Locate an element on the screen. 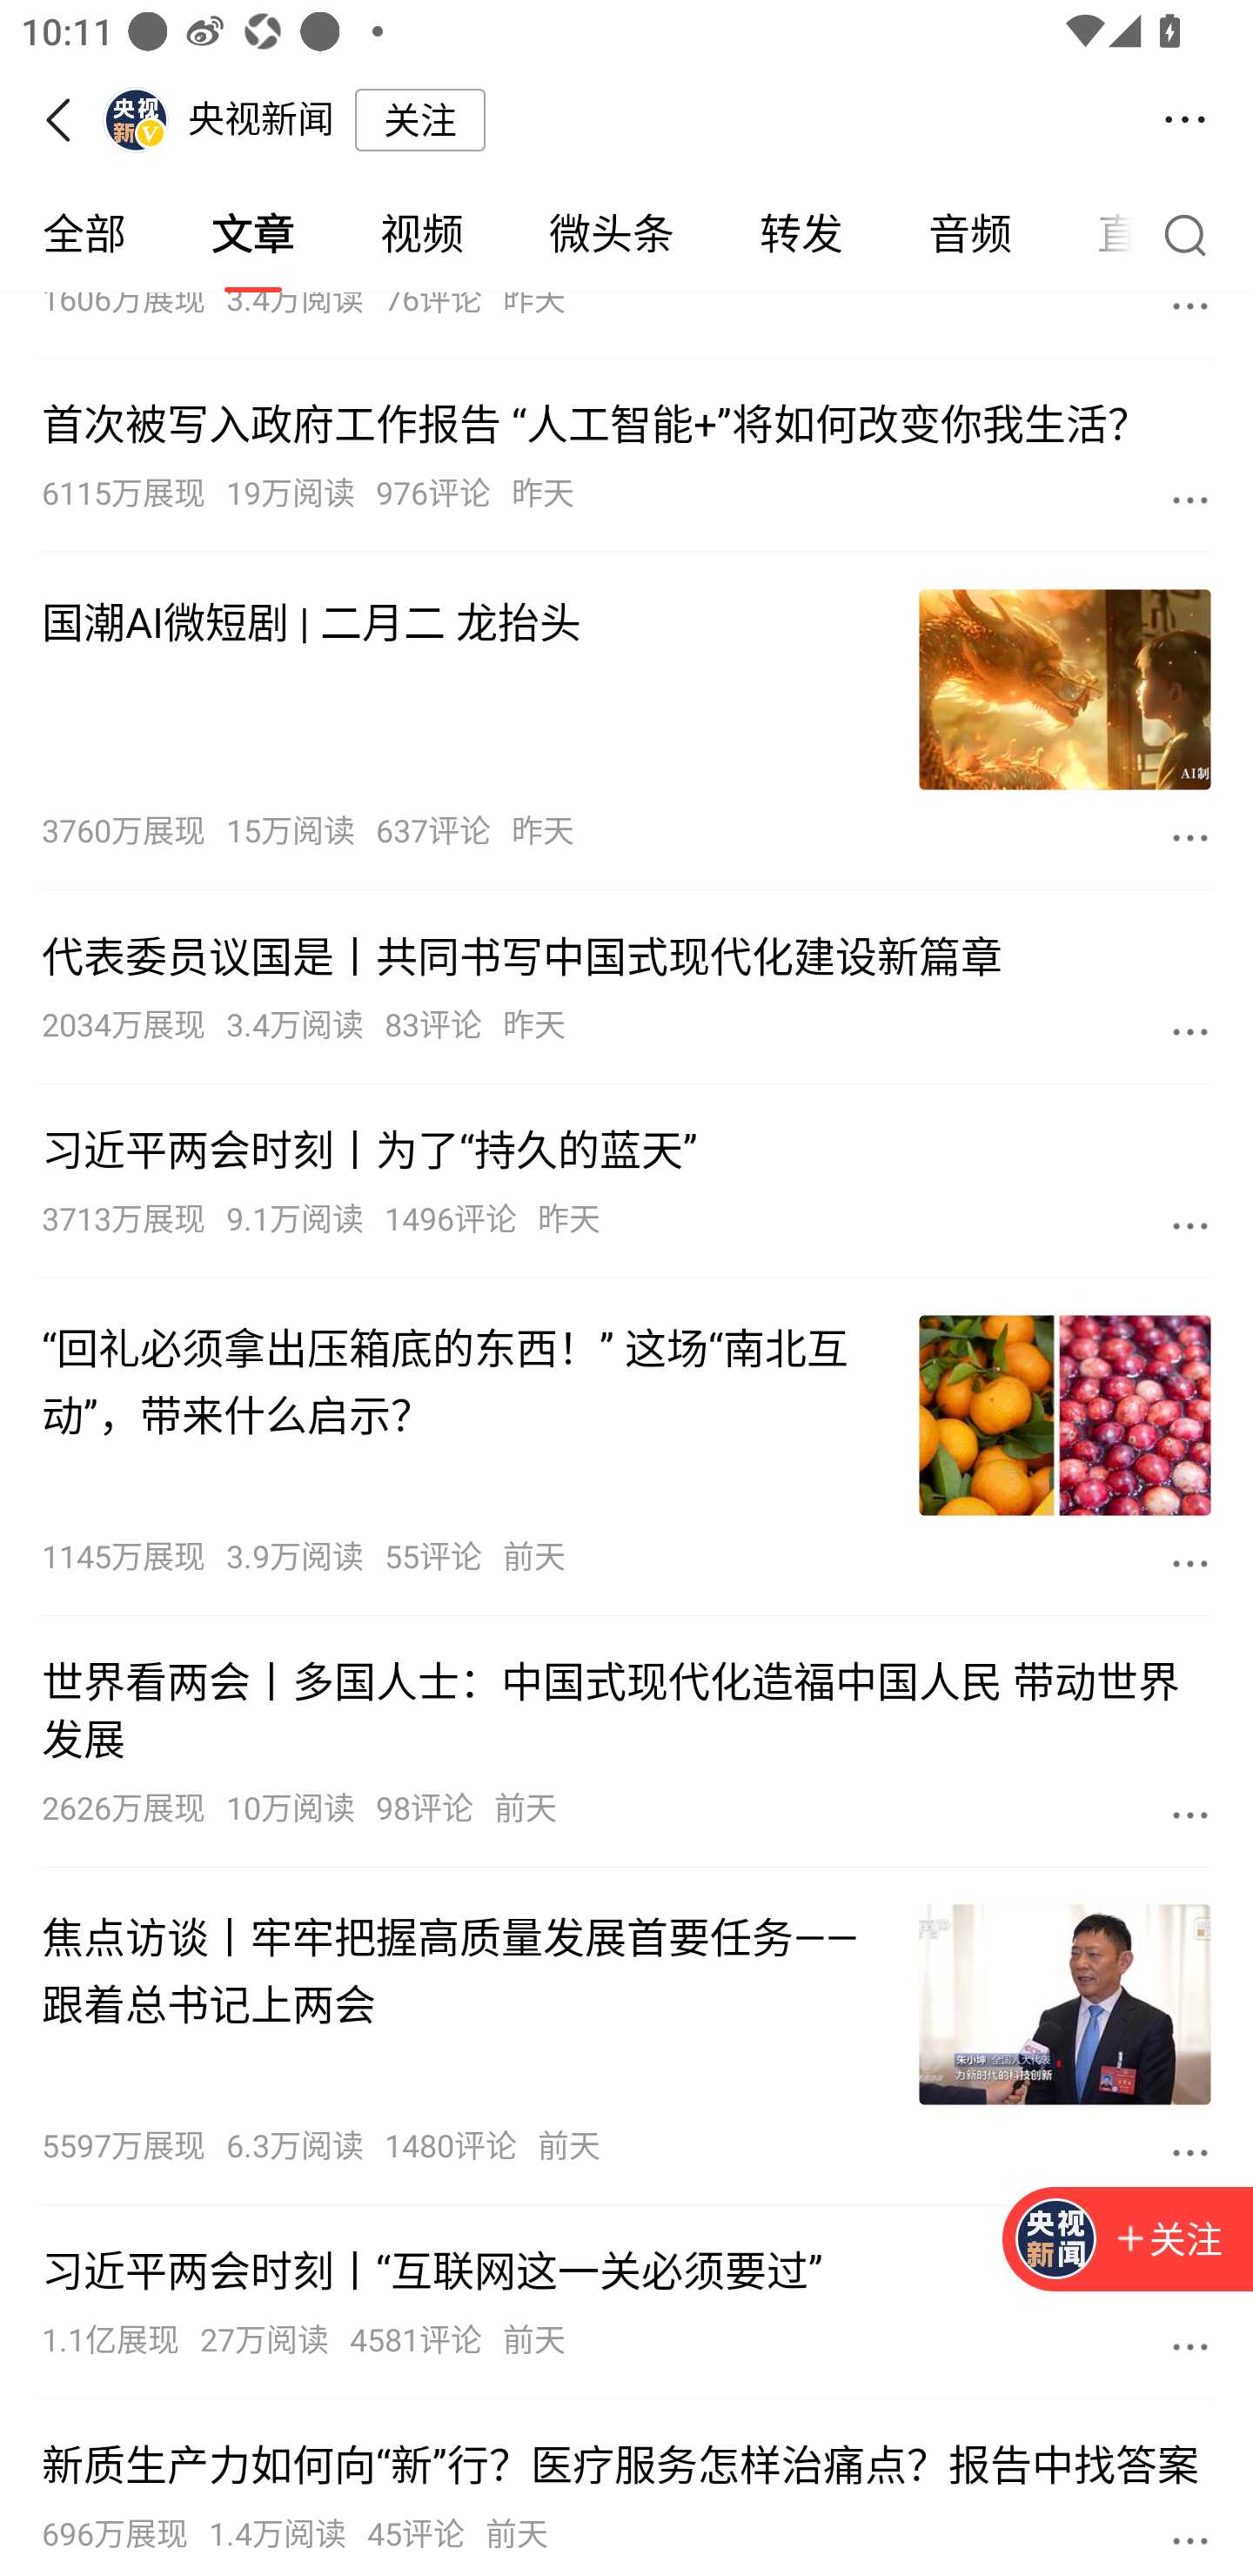 This screenshot has height=2576, width=1253. 更多 is located at coordinates (1190, 500).